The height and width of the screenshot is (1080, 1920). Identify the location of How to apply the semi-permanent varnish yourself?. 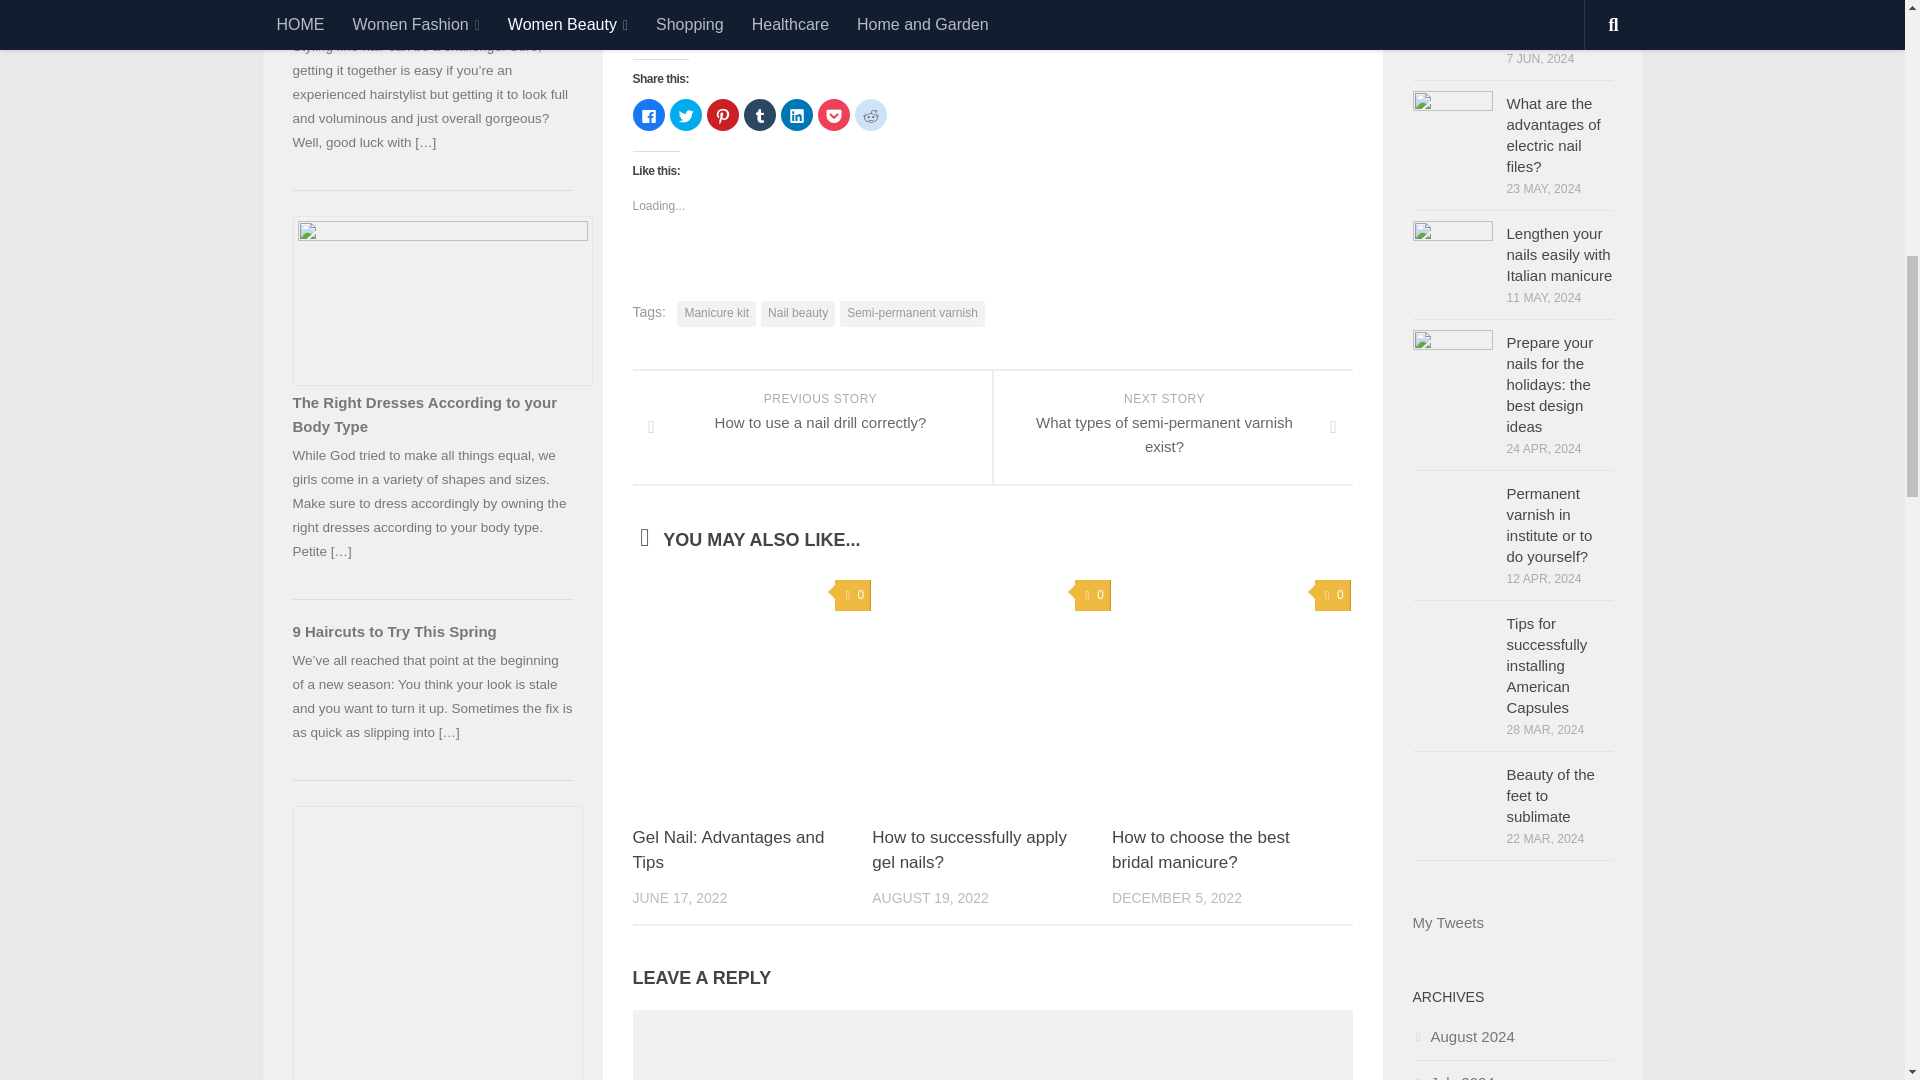
(950, 26).